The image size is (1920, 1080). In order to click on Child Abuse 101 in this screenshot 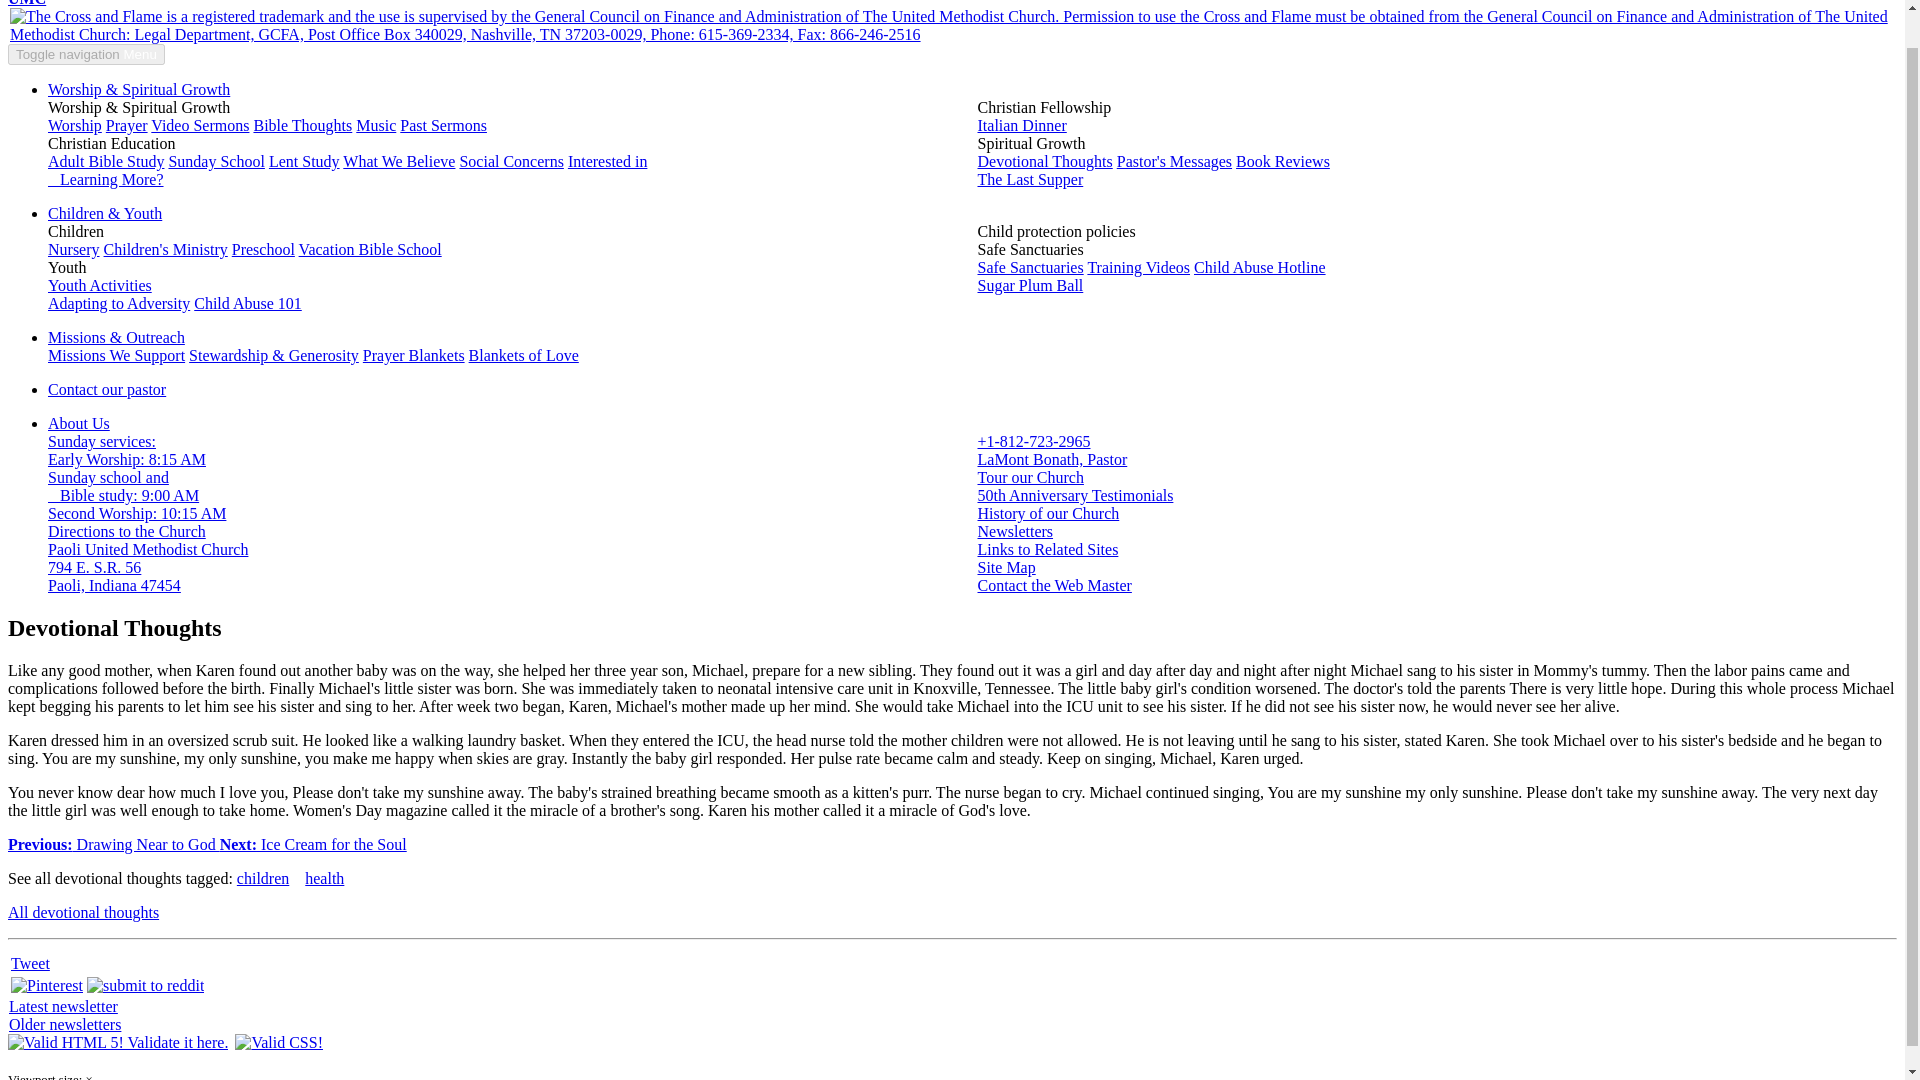, I will do `click(200, 124)`.